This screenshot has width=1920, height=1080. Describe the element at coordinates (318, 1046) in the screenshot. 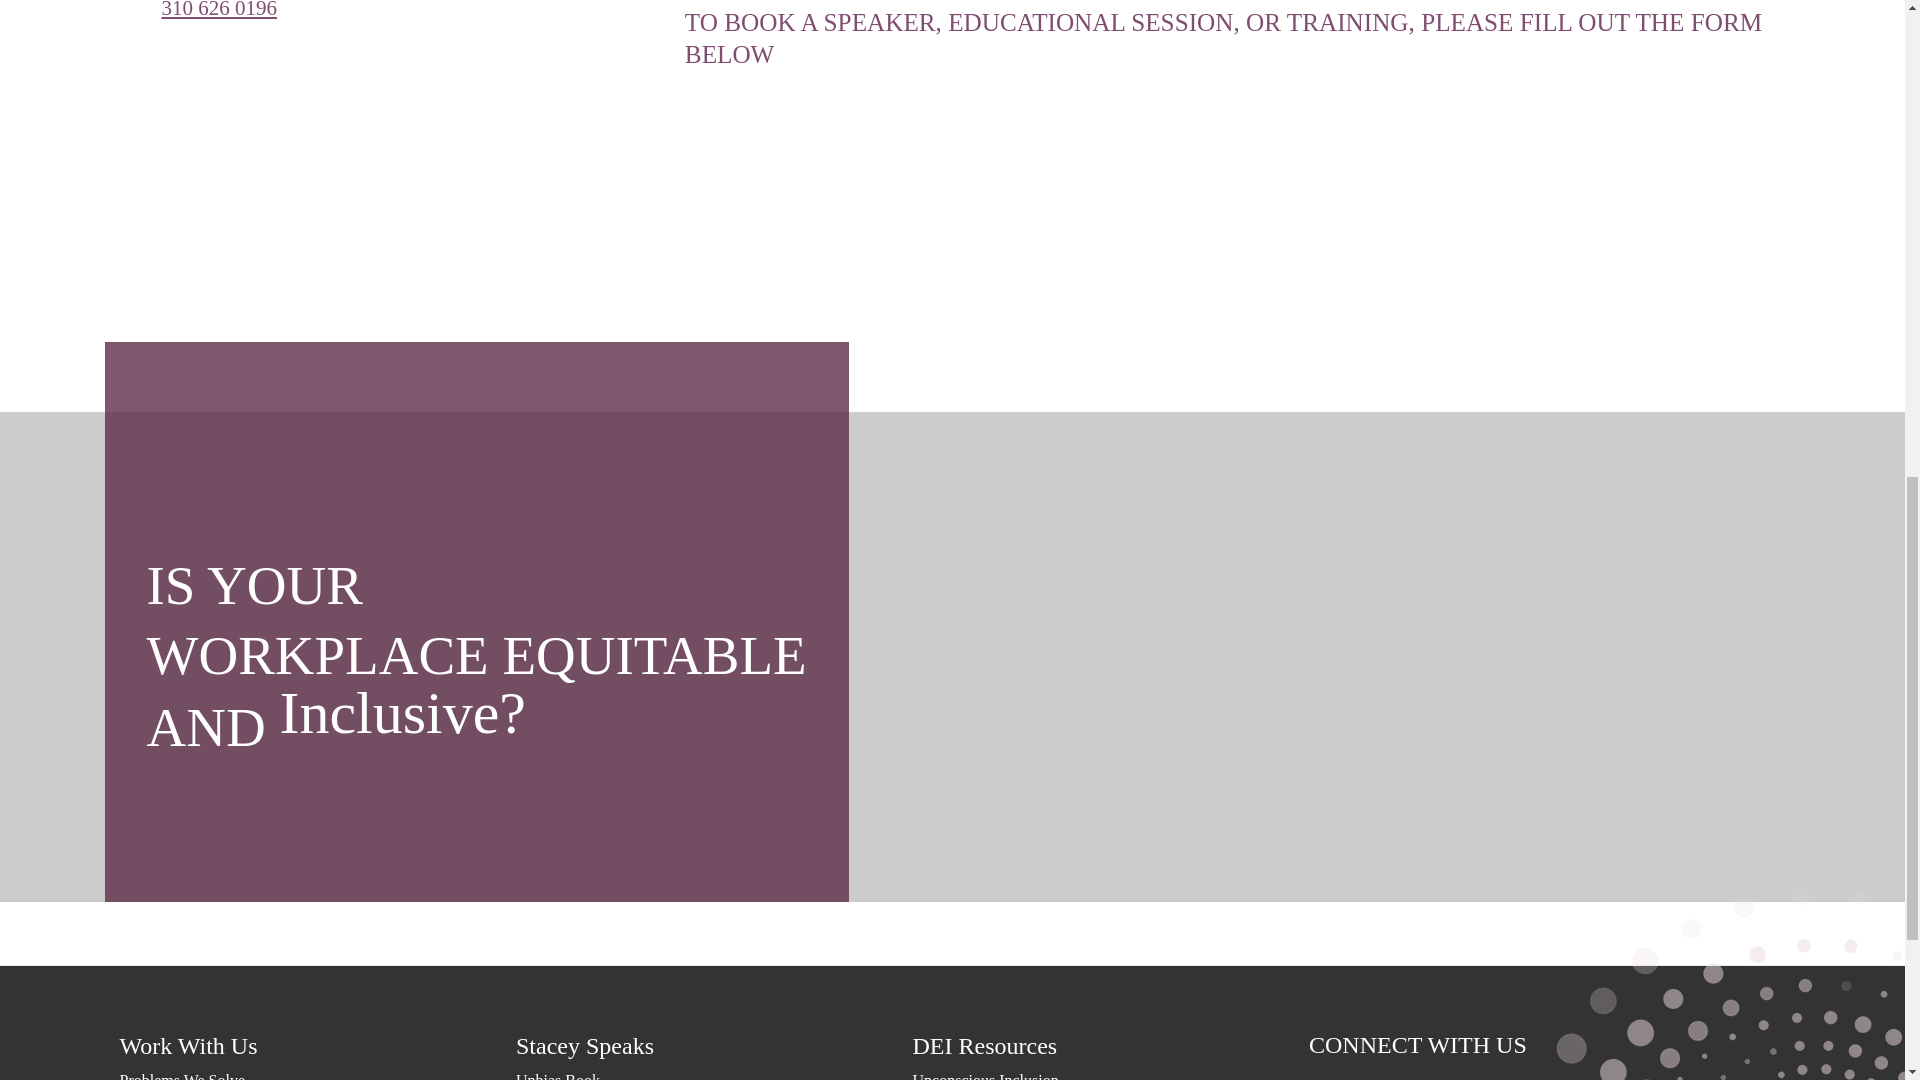

I see `Work With Us` at that location.